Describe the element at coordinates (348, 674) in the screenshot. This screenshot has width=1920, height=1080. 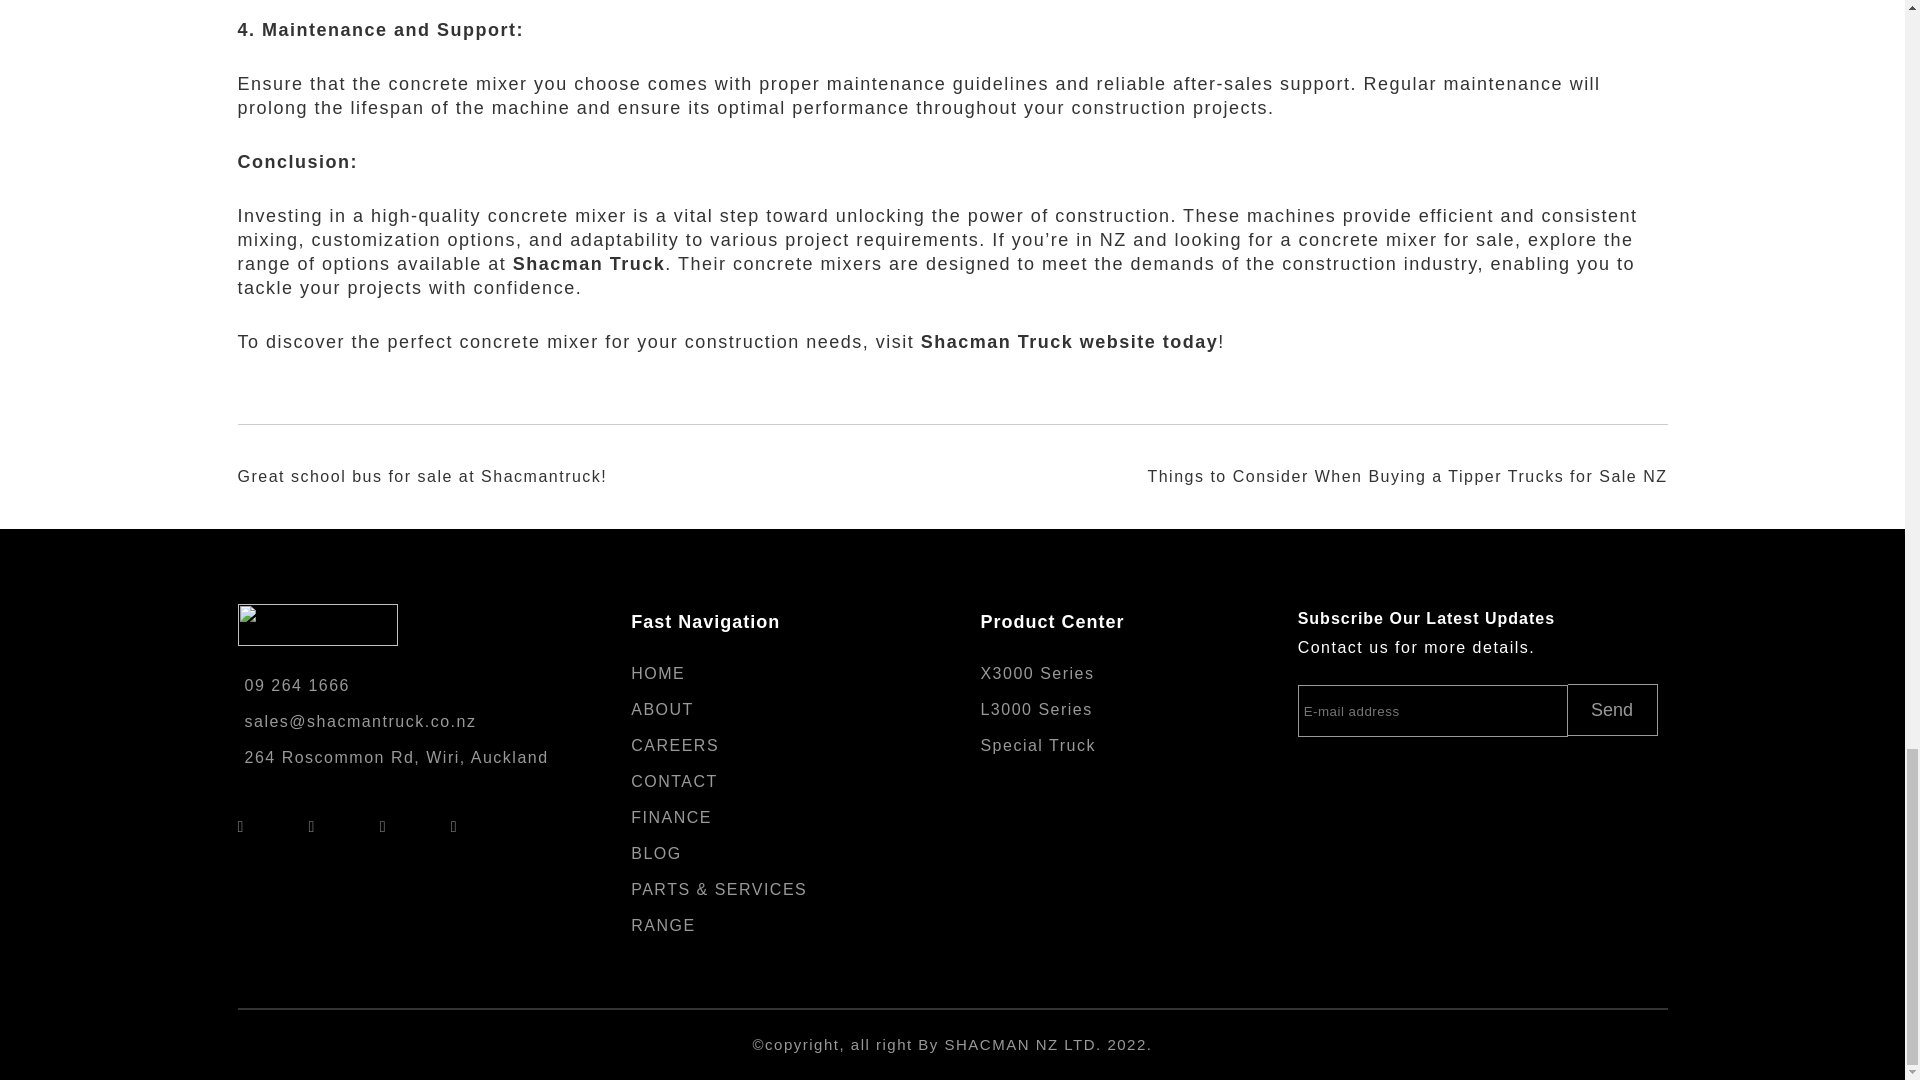
I see `09 264 1666` at that location.